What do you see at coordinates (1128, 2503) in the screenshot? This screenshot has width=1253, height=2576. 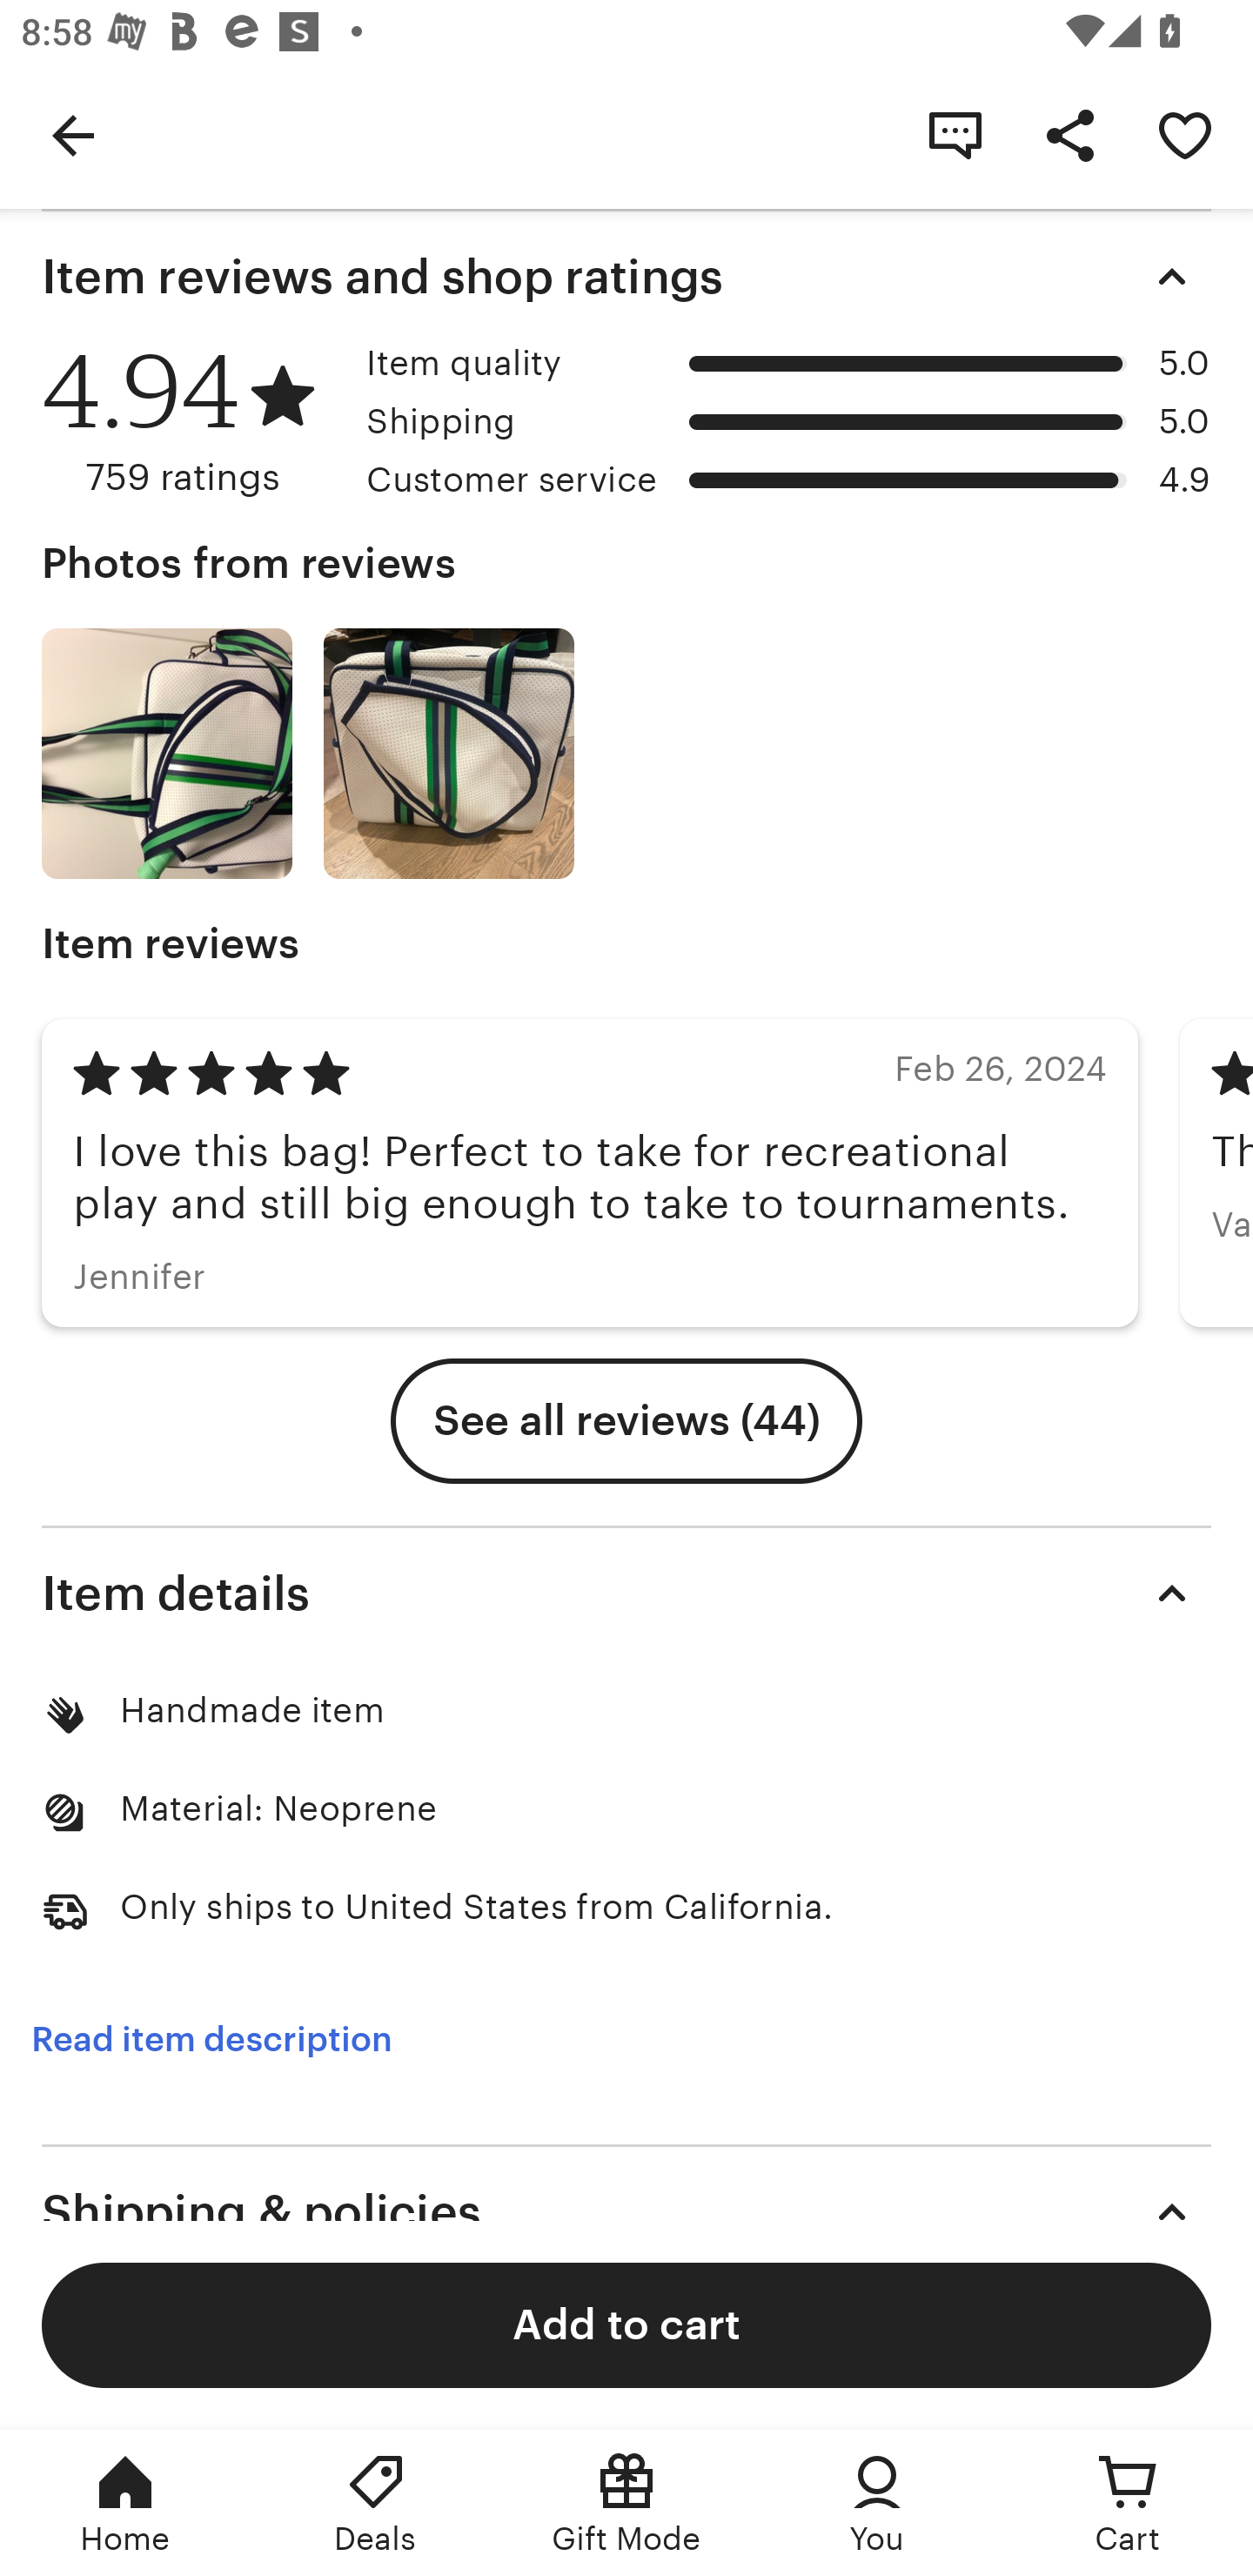 I see `Cart` at bounding box center [1128, 2503].